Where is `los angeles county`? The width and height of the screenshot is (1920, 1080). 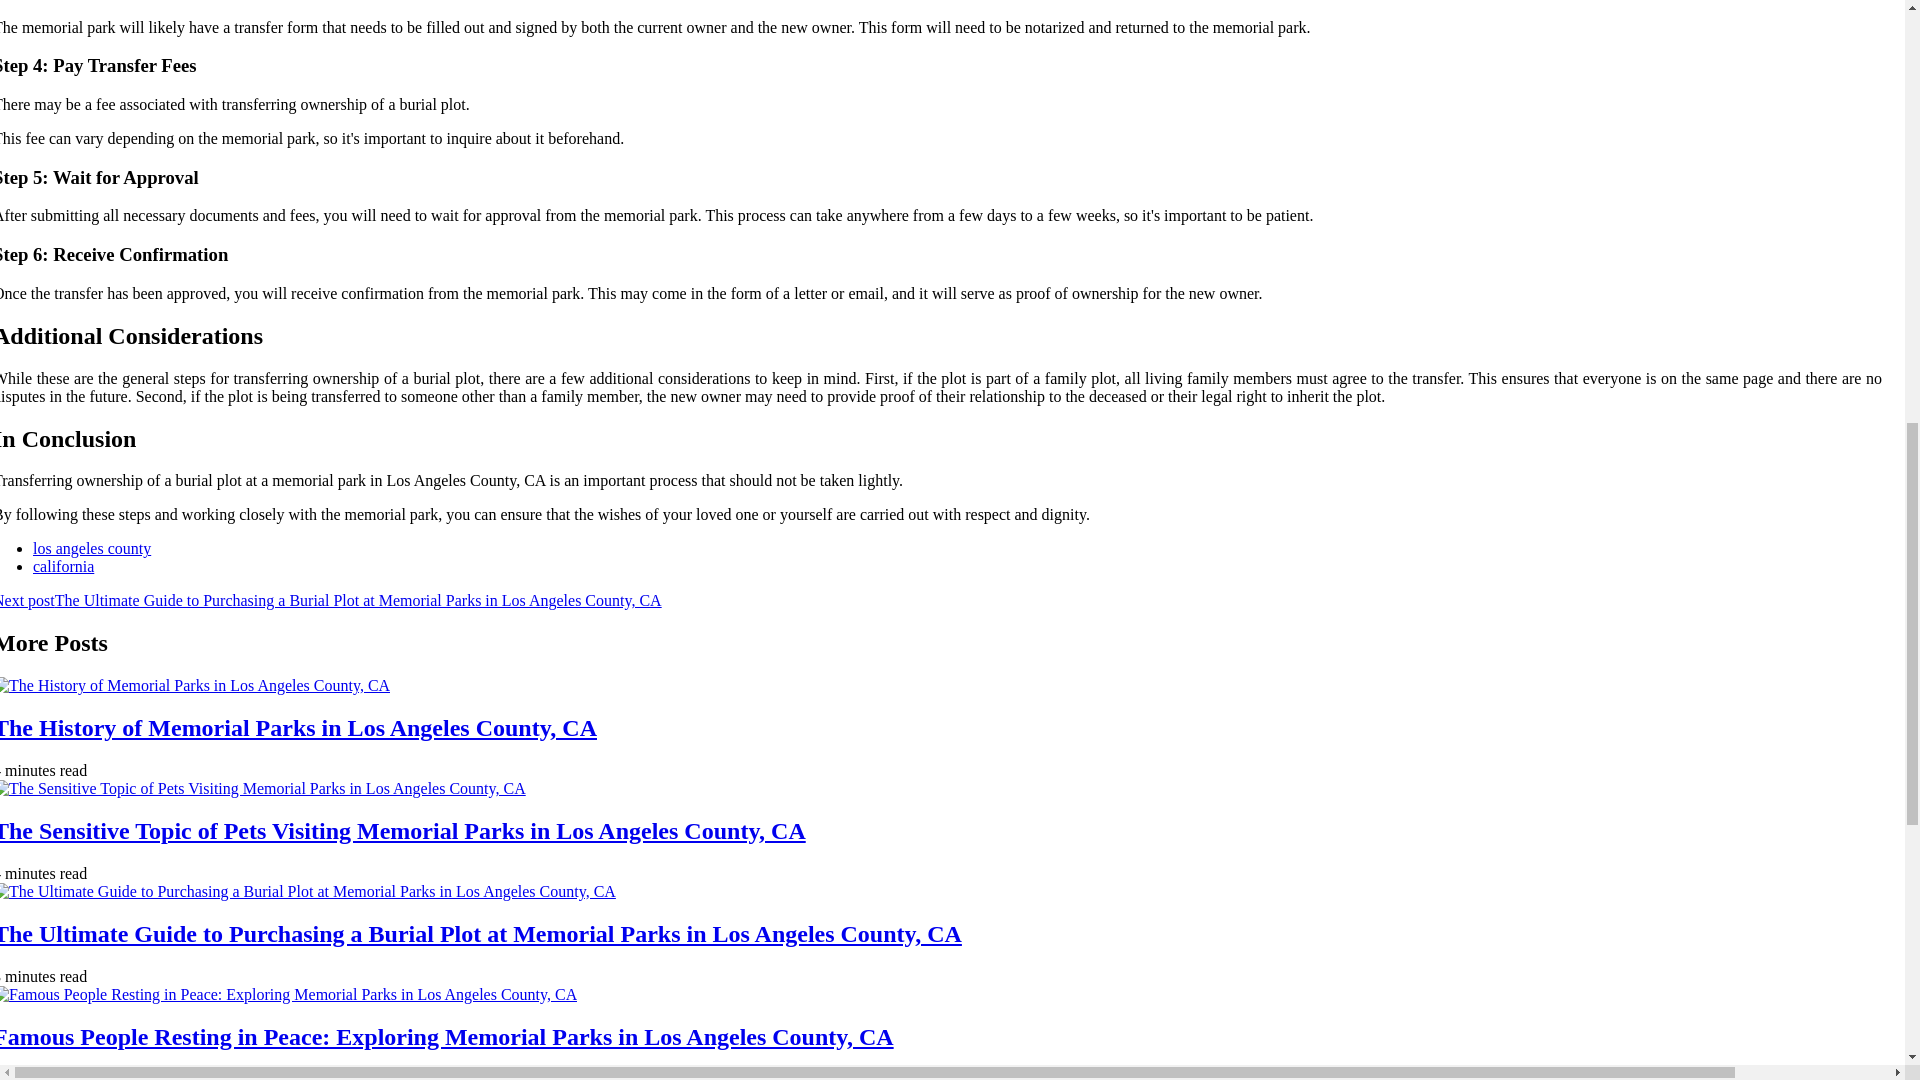
los angeles county is located at coordinates (92, 548).